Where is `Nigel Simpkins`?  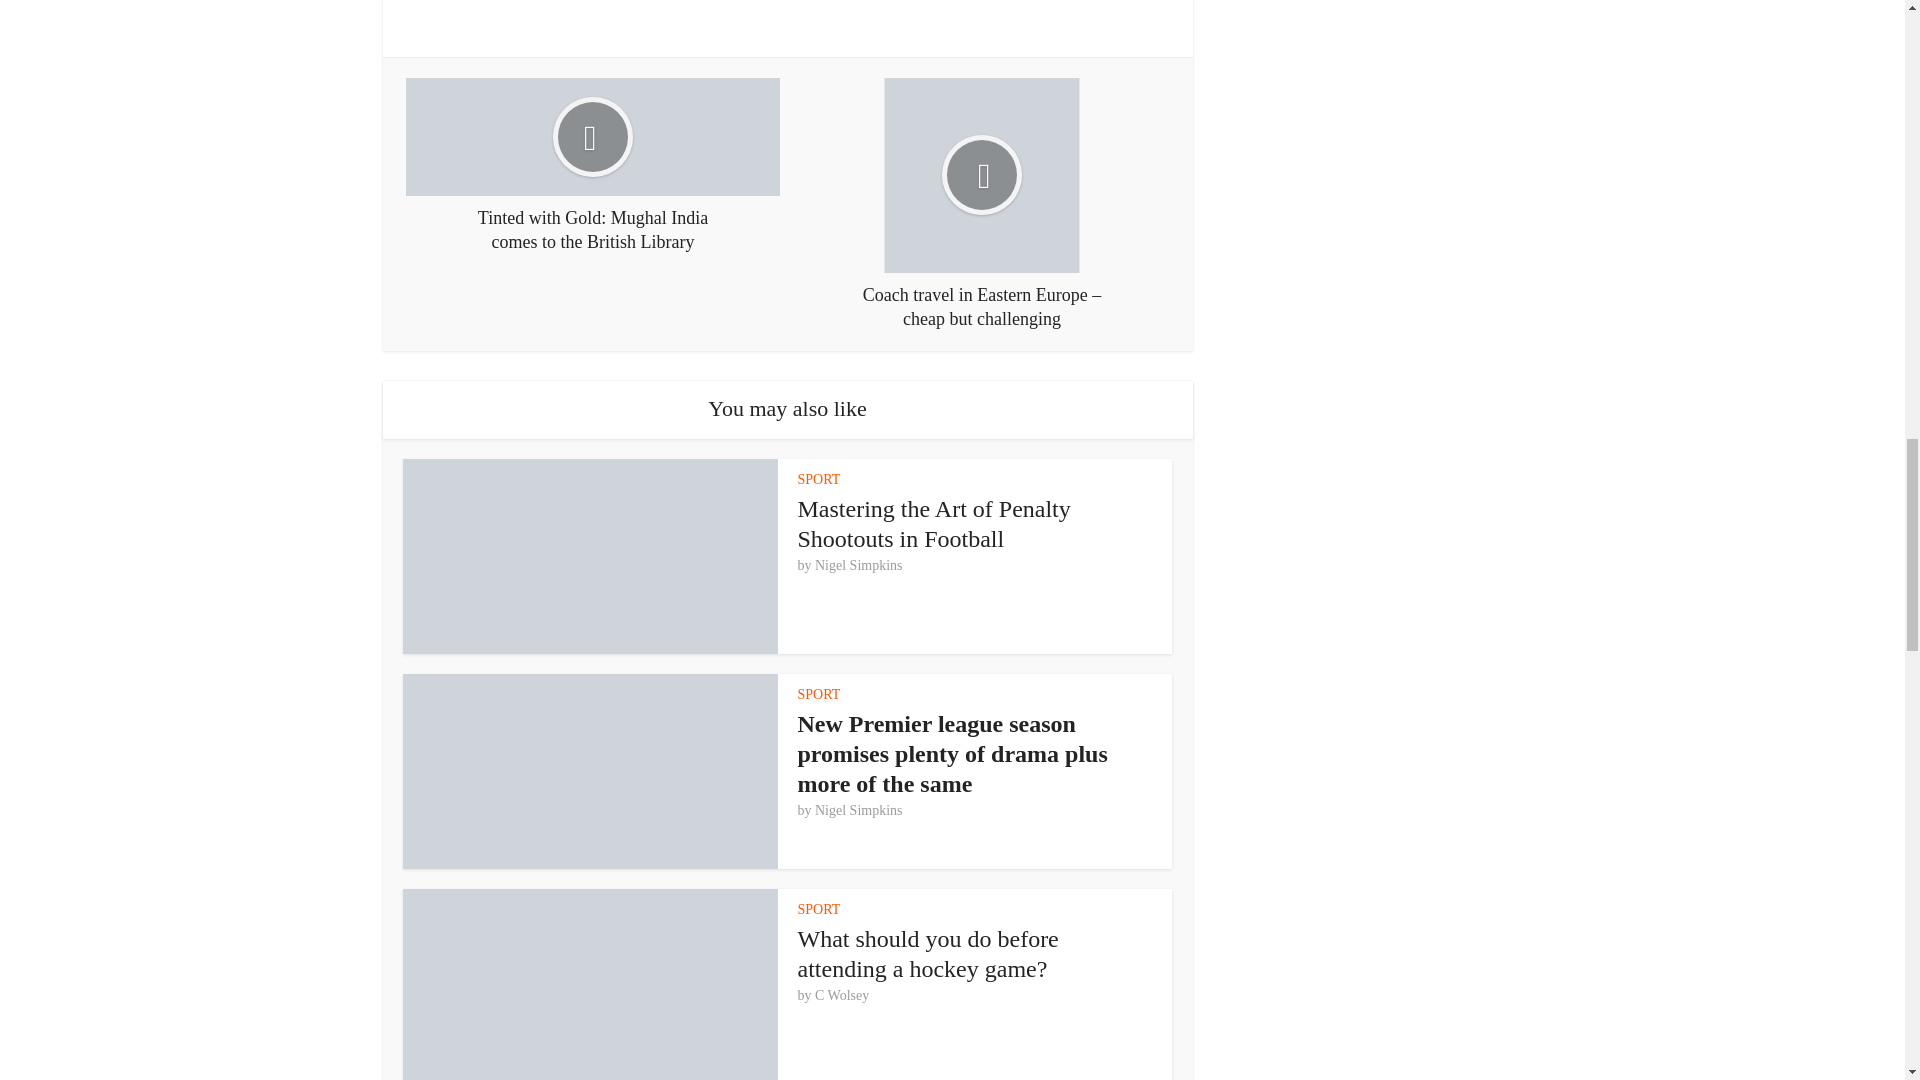 Nigel Simpkins is located at coordinates (858, 810).